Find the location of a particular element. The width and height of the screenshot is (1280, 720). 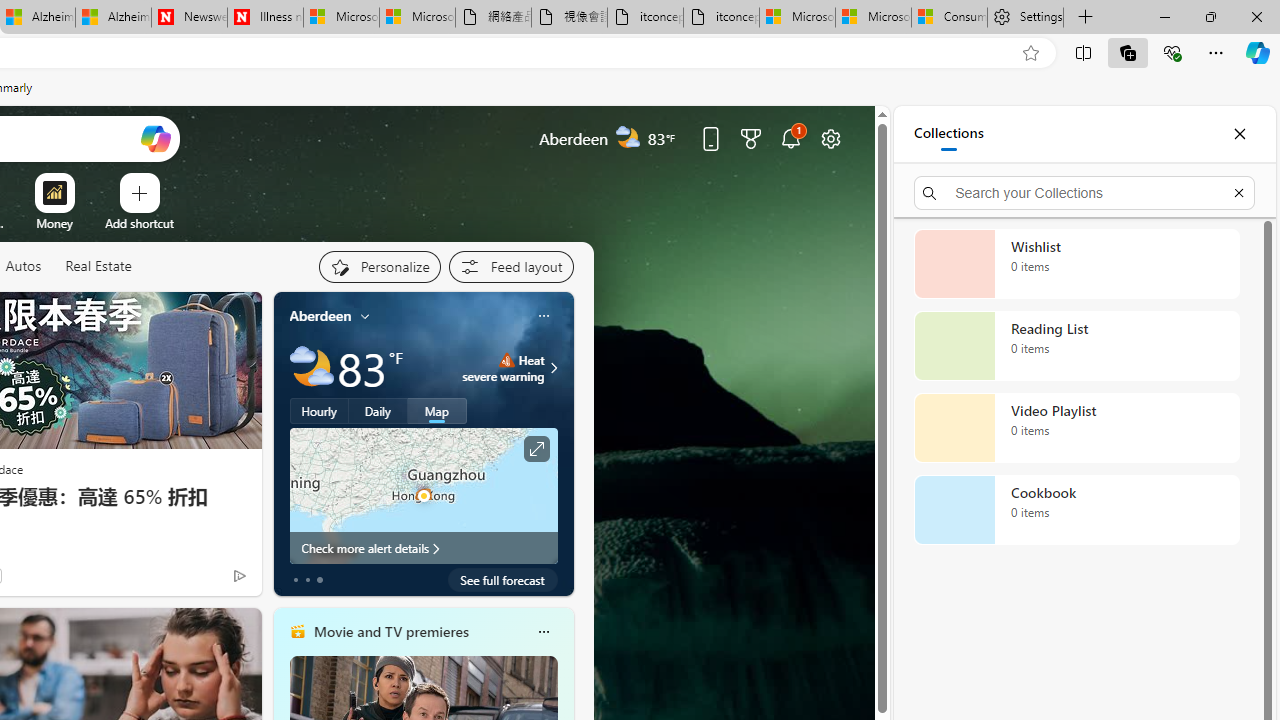

Real Estate is located at coordinates (98, 267).